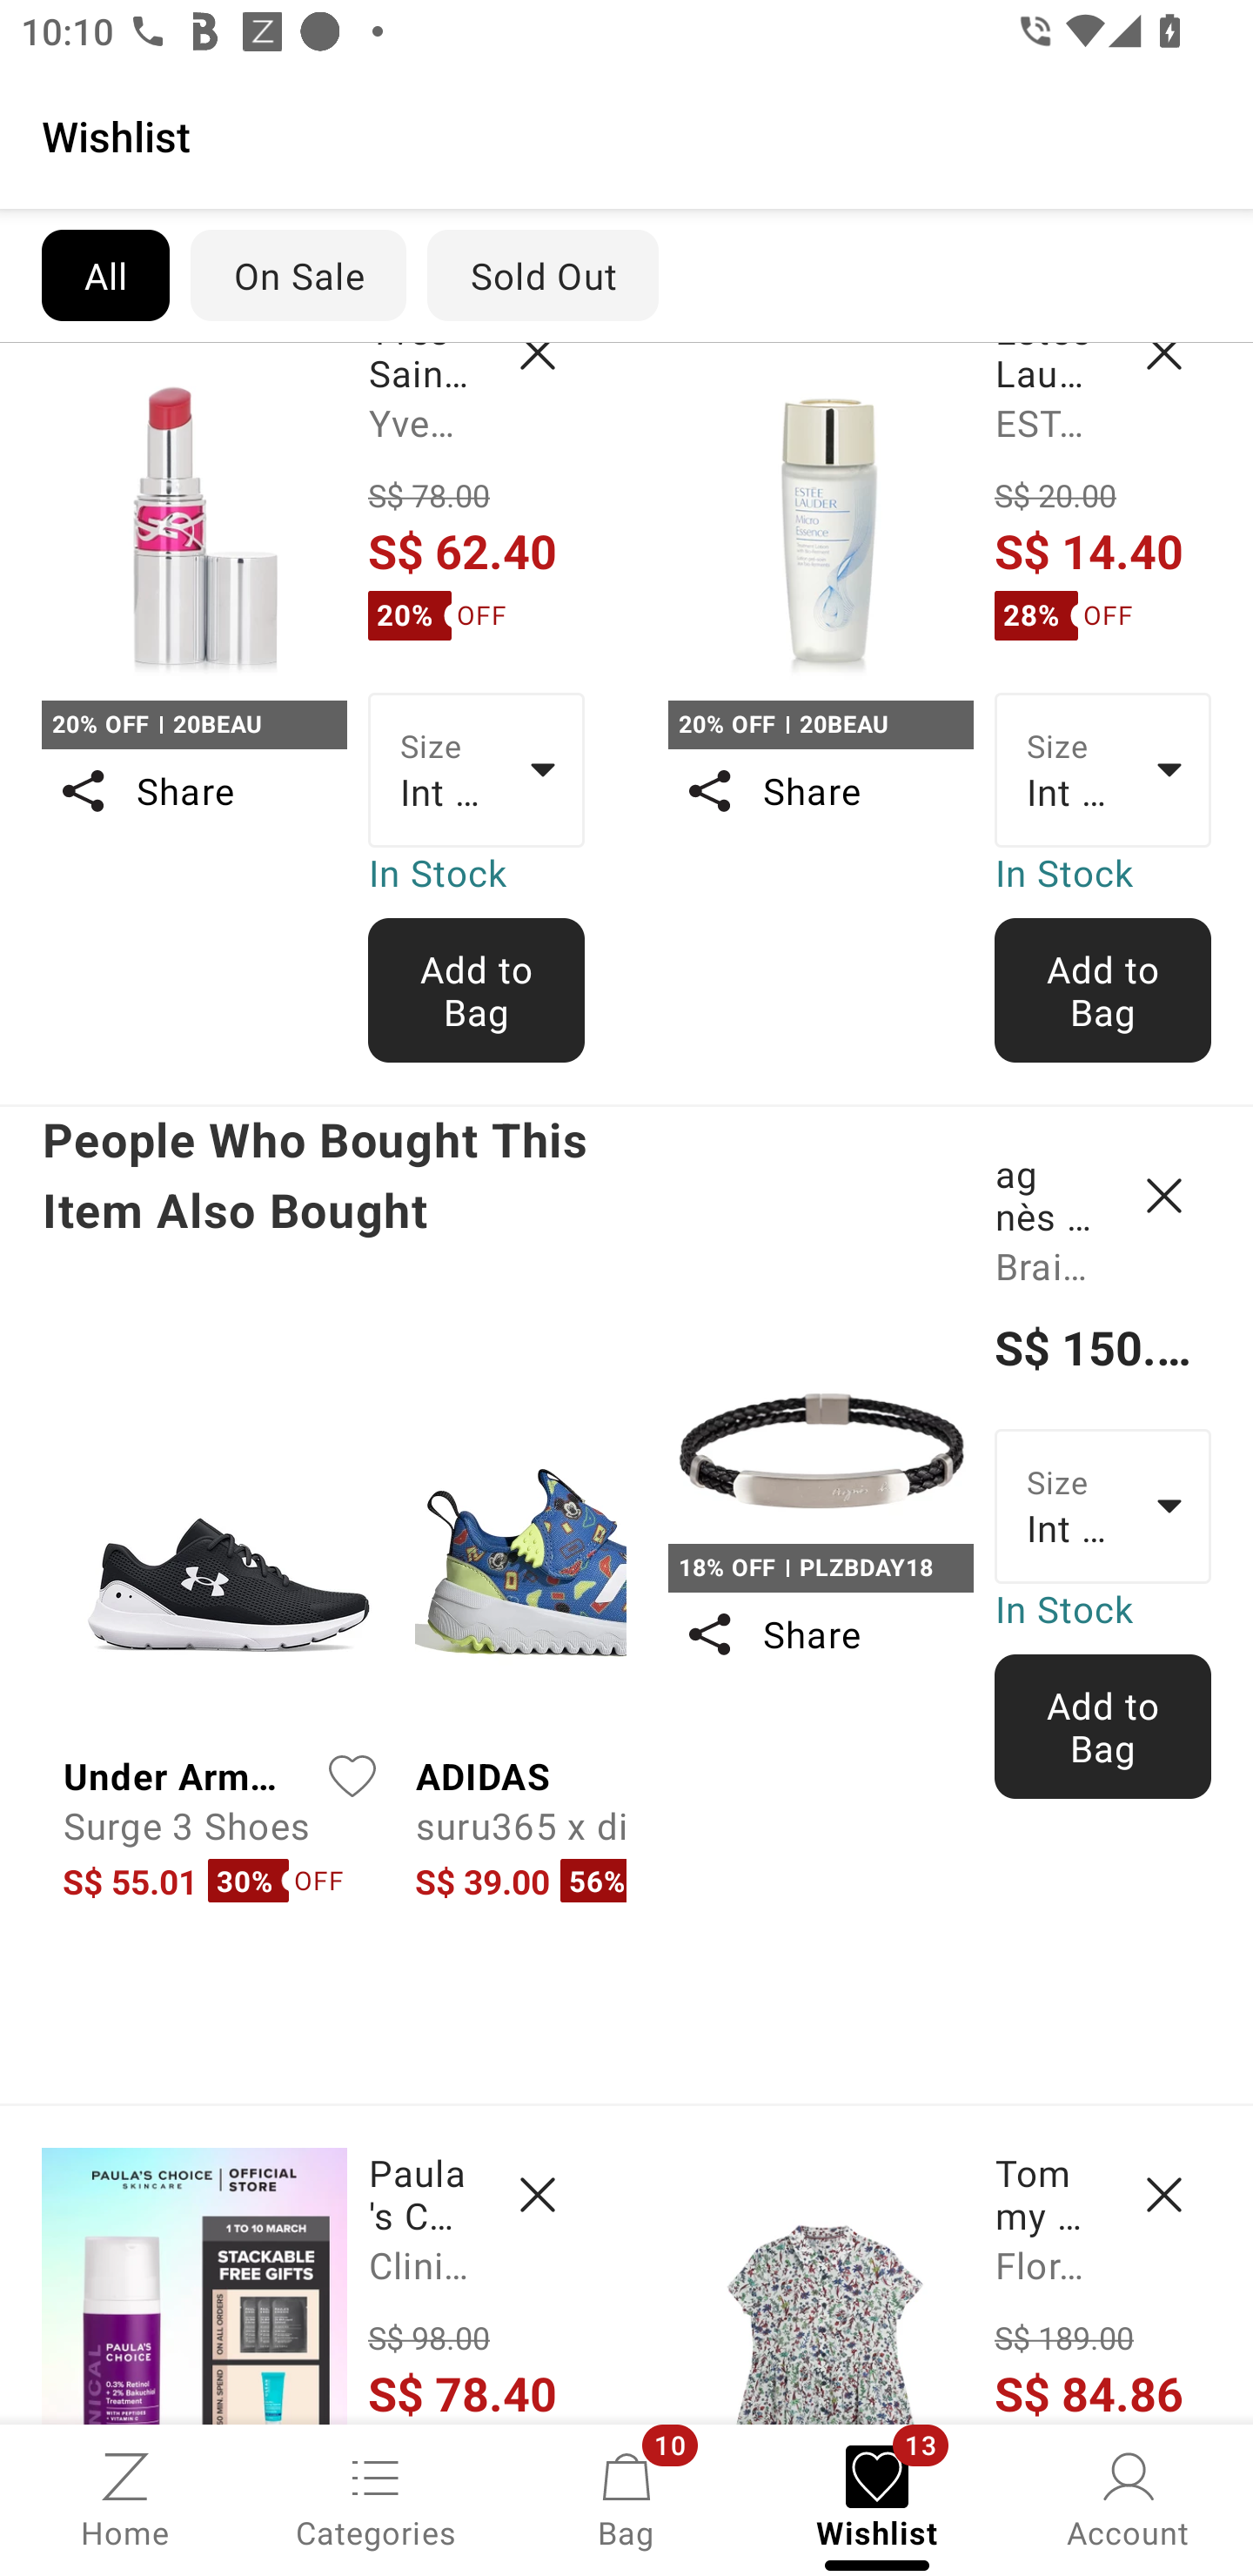 The image size is (1253, 2576). Describe the element at coordinates (125, 2498) in the screenshot. I see `Home` at that location.